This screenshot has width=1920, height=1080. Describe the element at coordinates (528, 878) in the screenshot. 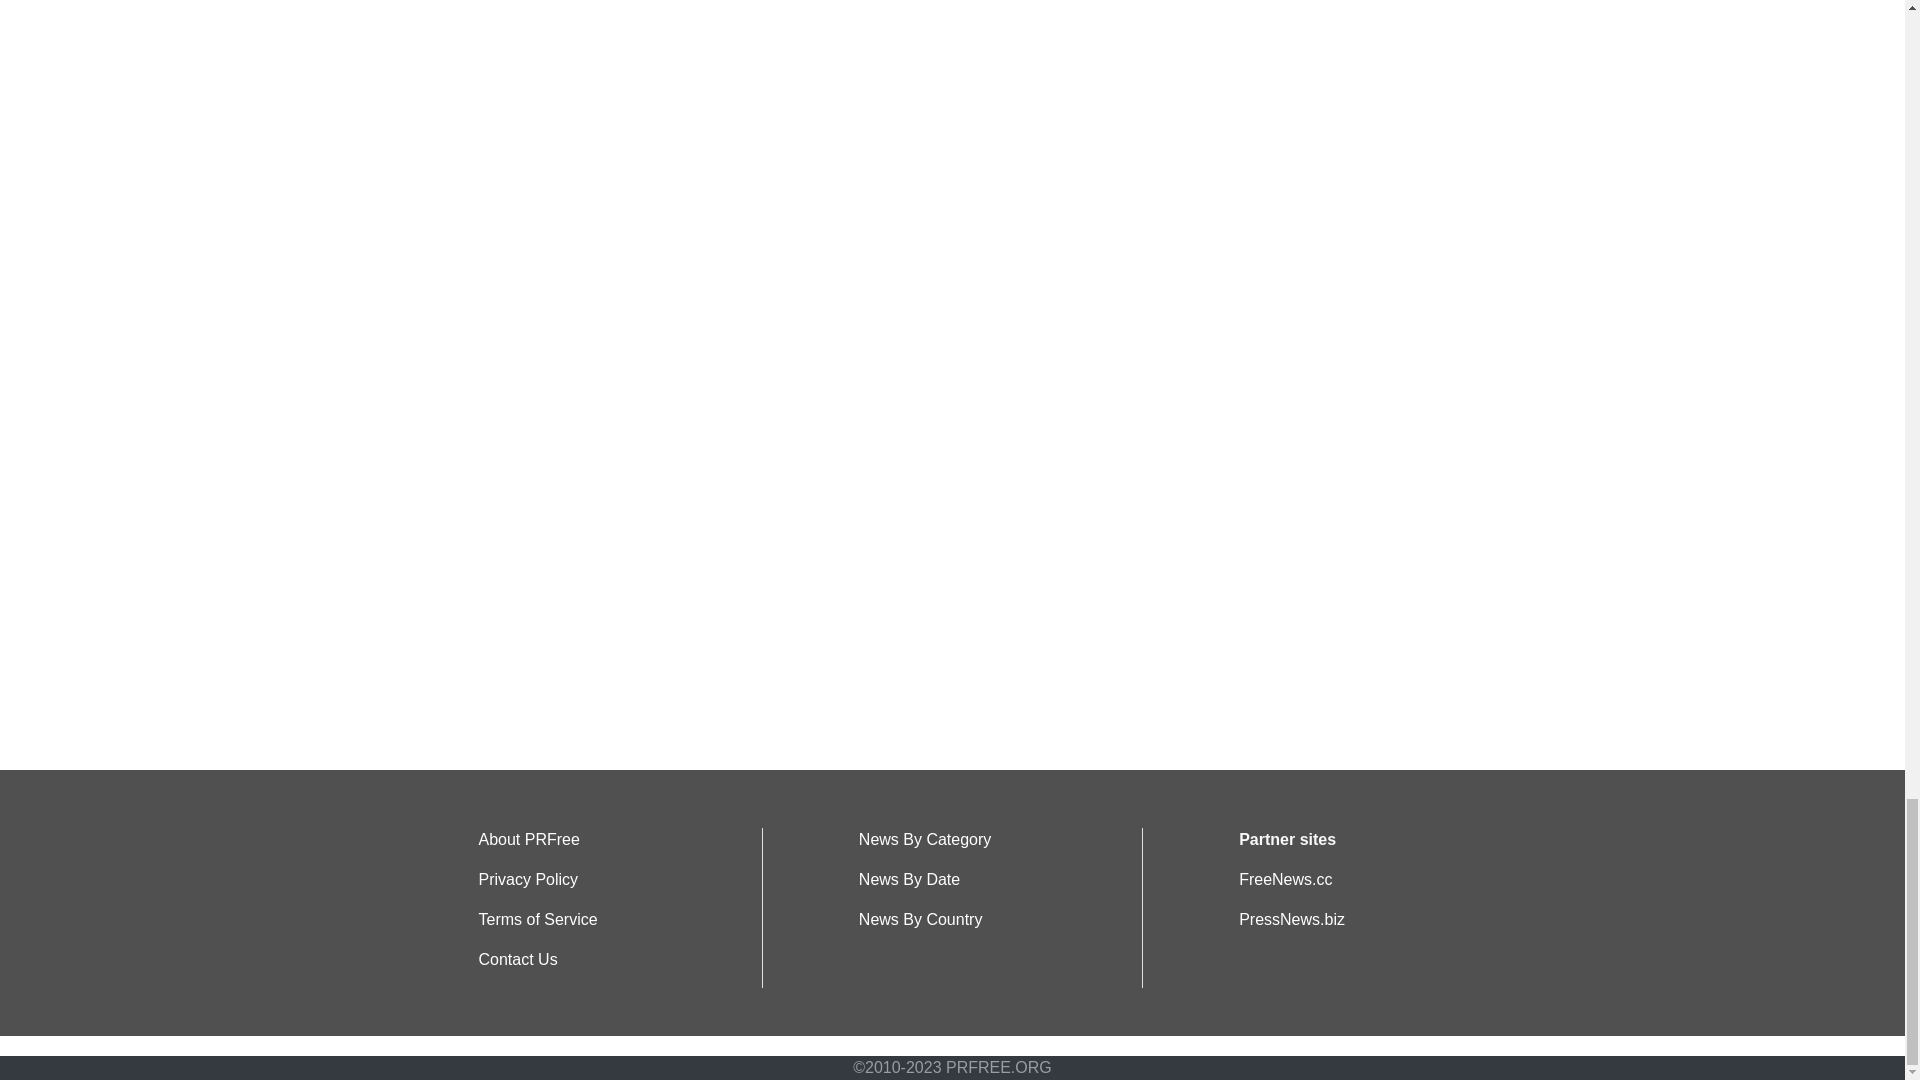

I see `Privacy Policy` at that location.